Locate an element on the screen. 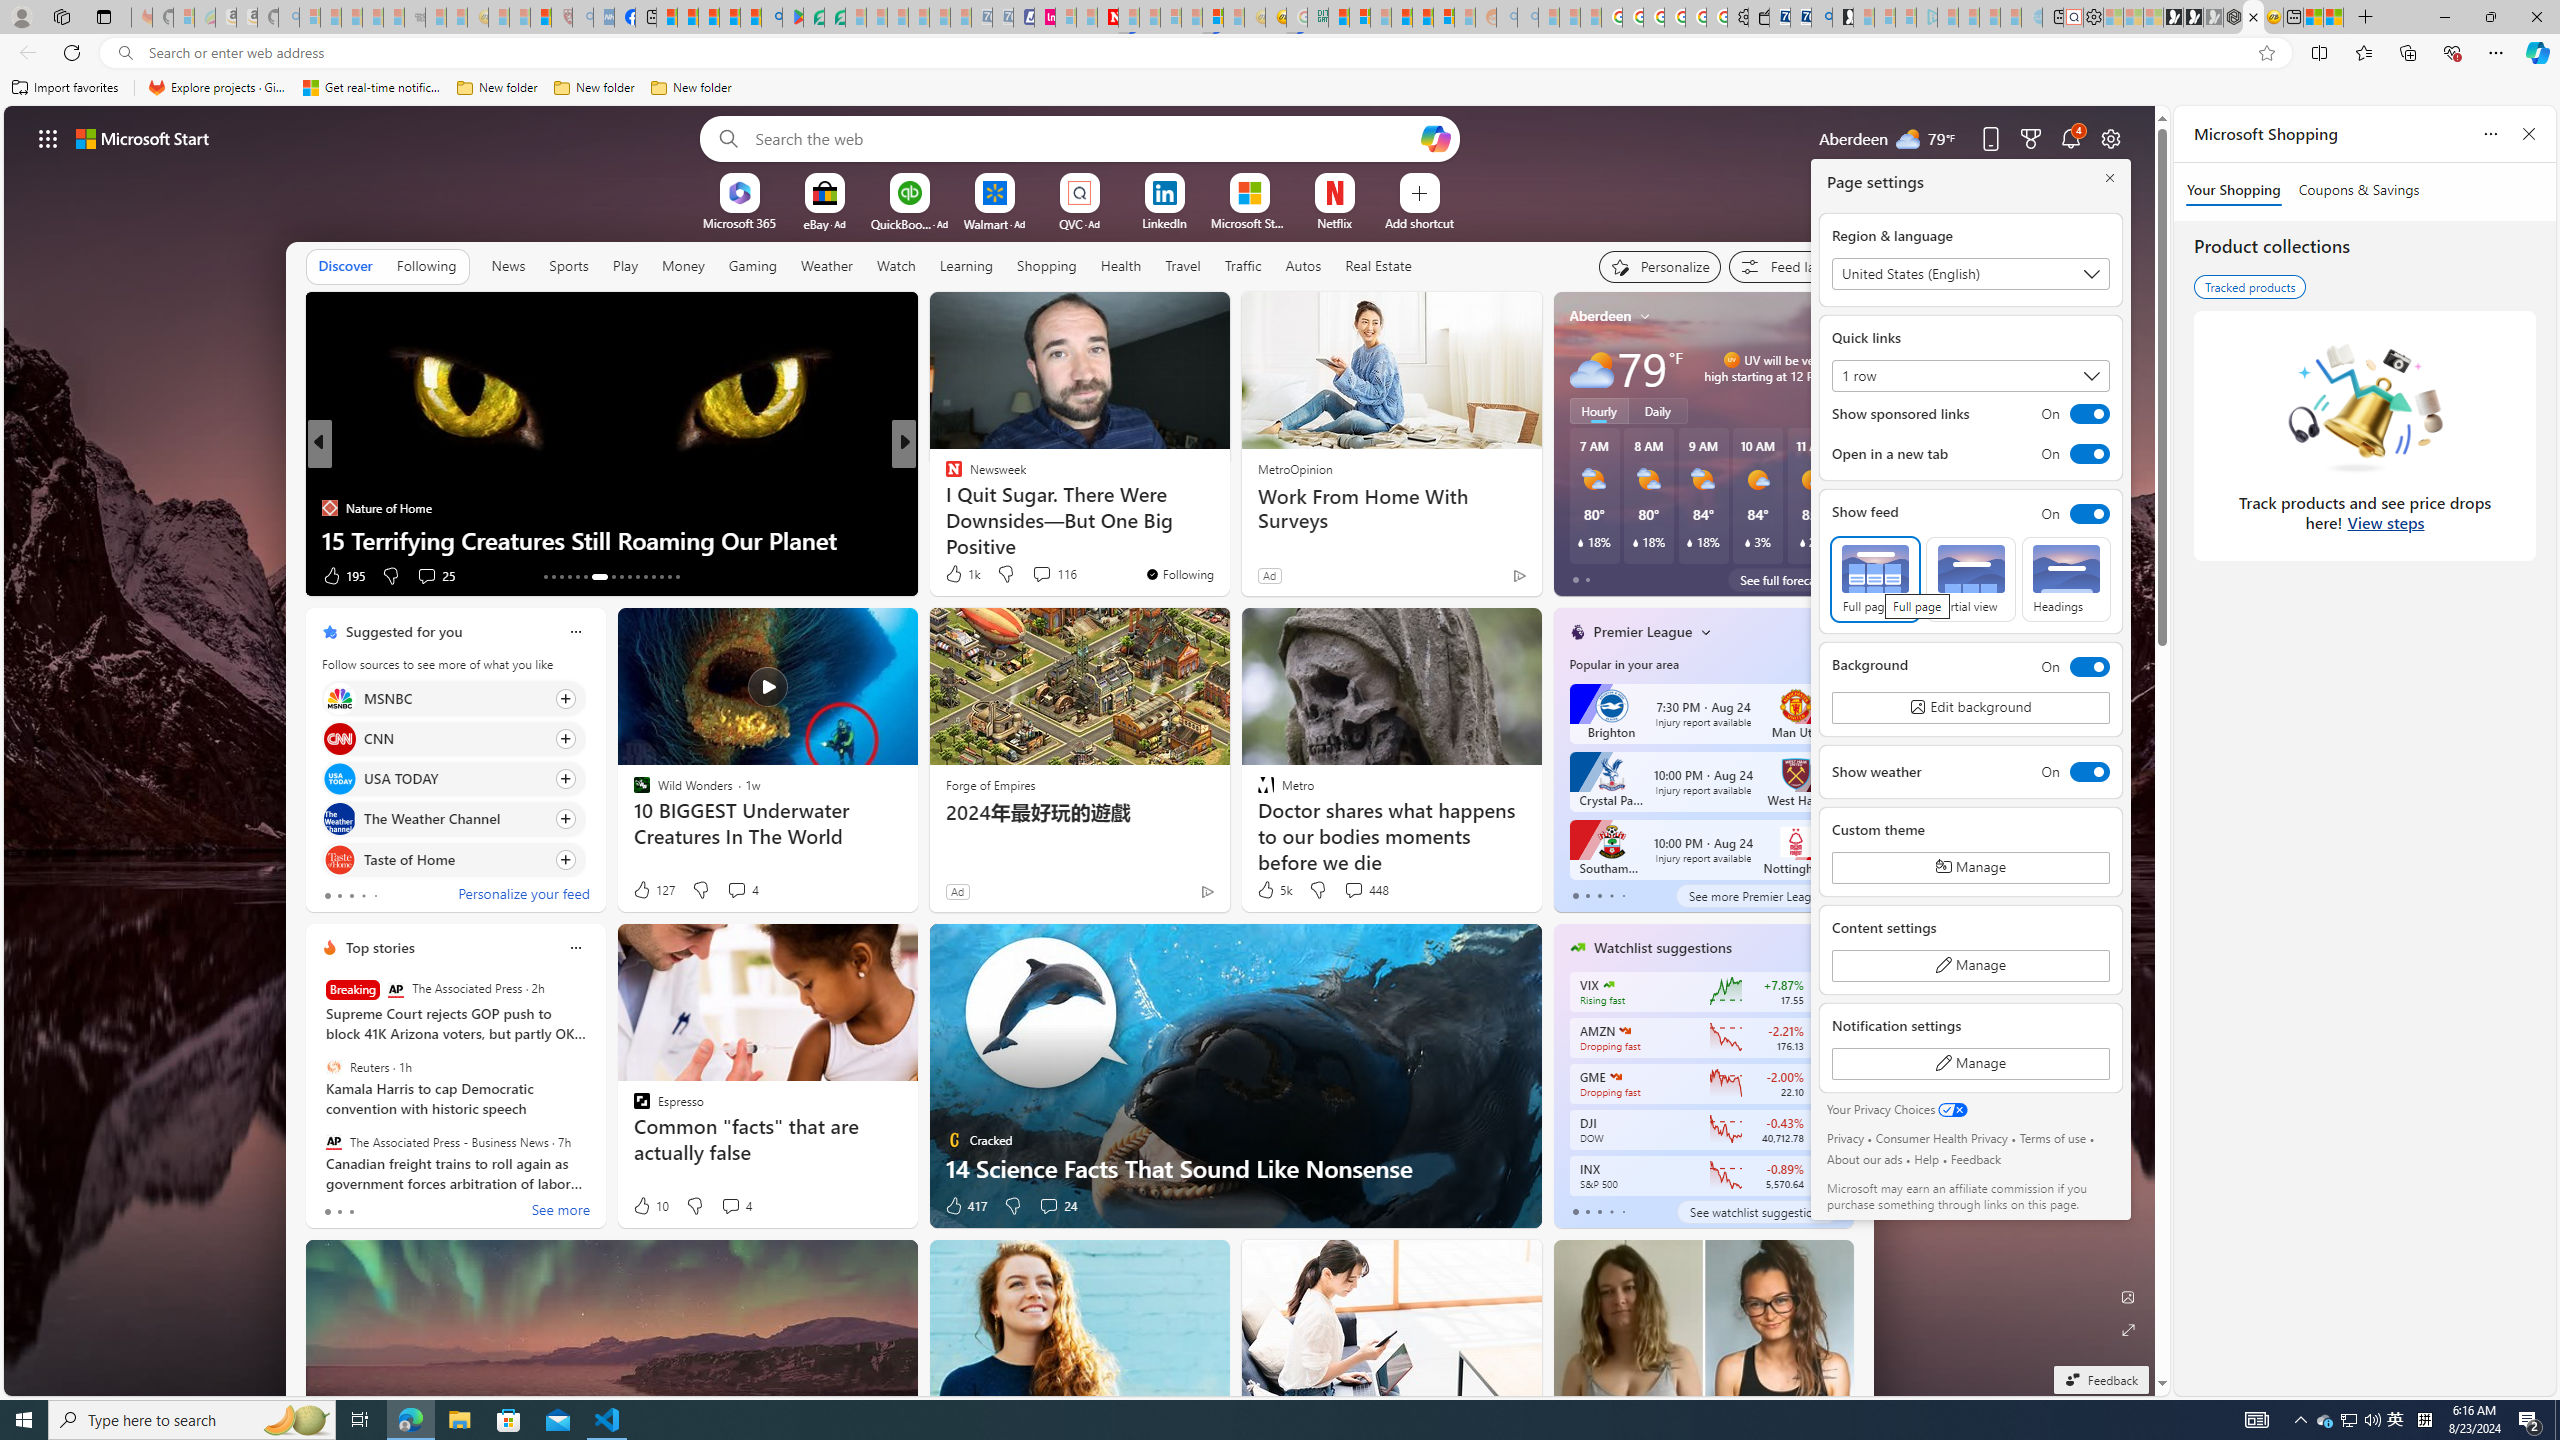 This screenshot has width=2560, height=1440. Start the conversation is located at coordinates (1036, 575).